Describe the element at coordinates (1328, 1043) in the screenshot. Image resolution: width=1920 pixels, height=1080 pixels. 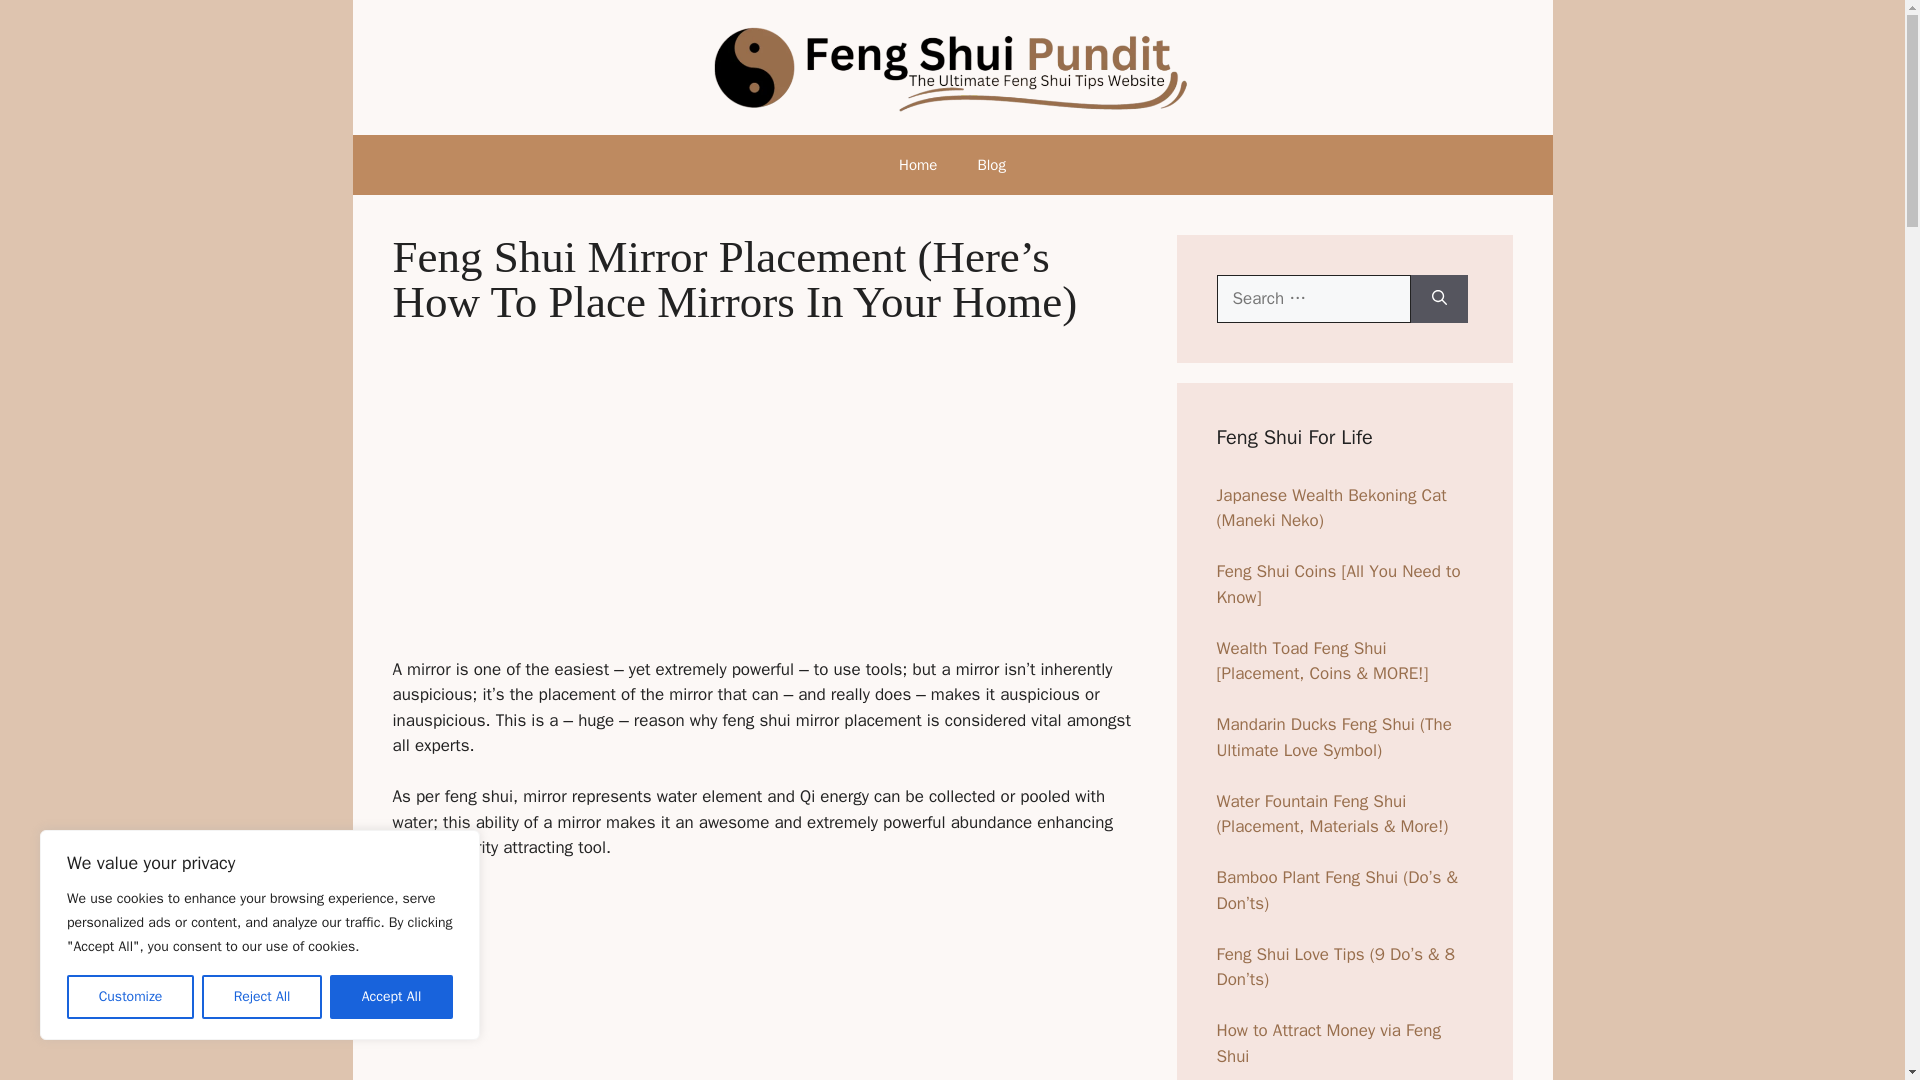
I see `Feng Shui Tips for Wealth` at that location.